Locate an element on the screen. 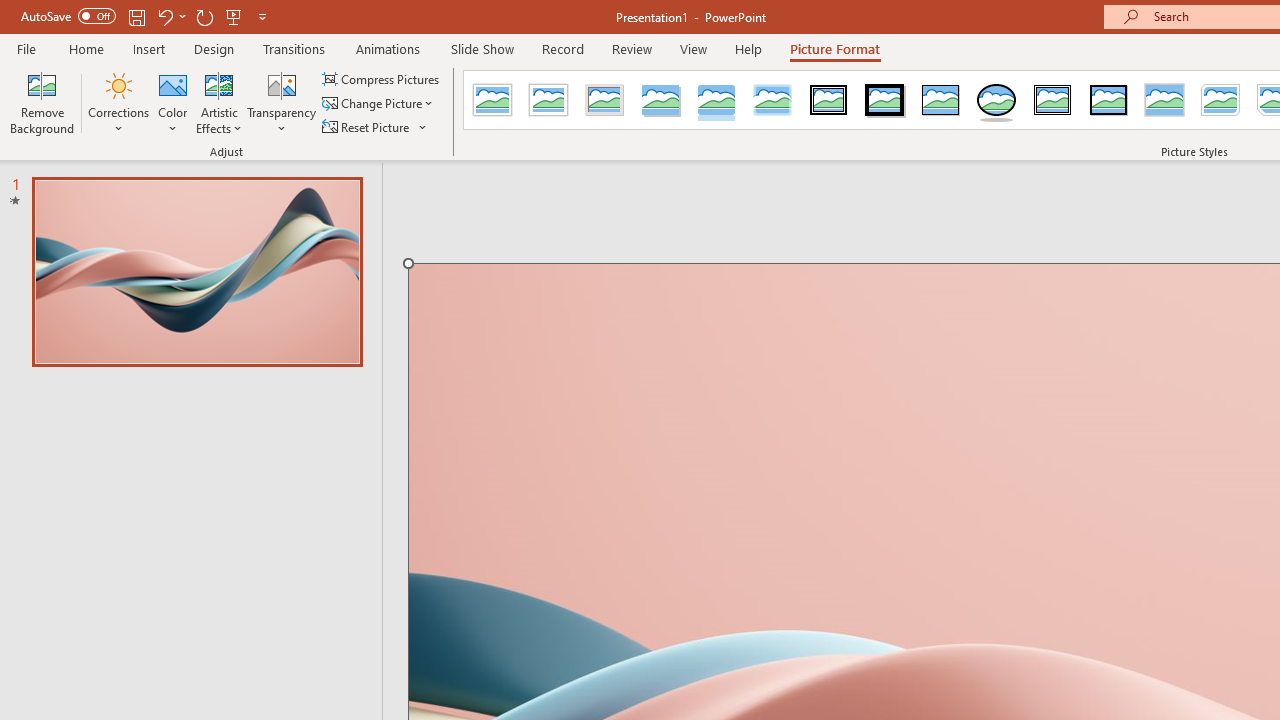  Transitions is located at coordinates (294, 48).